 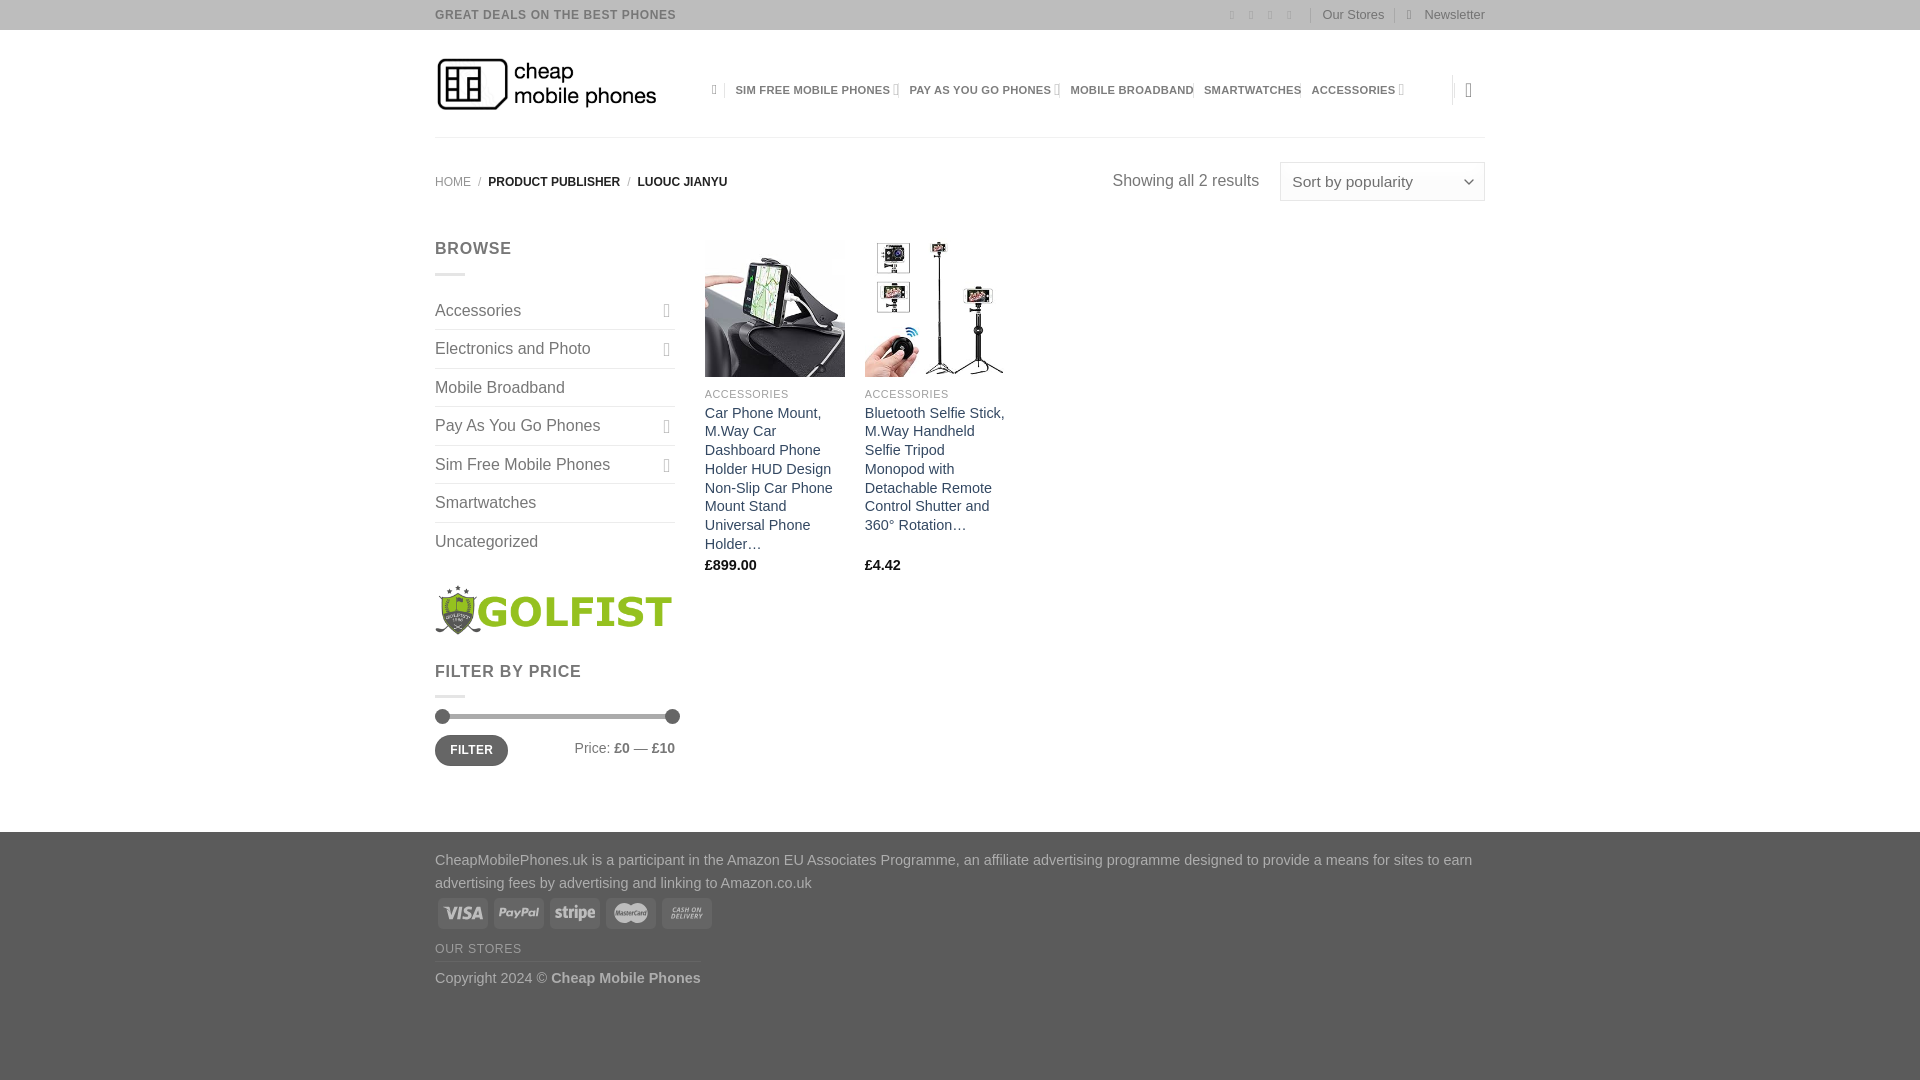 What do you see at coordinates (984, 90) in the screenshot?
I see `PAY AS YOU GO PHONES` at bounding box center [984, 90].